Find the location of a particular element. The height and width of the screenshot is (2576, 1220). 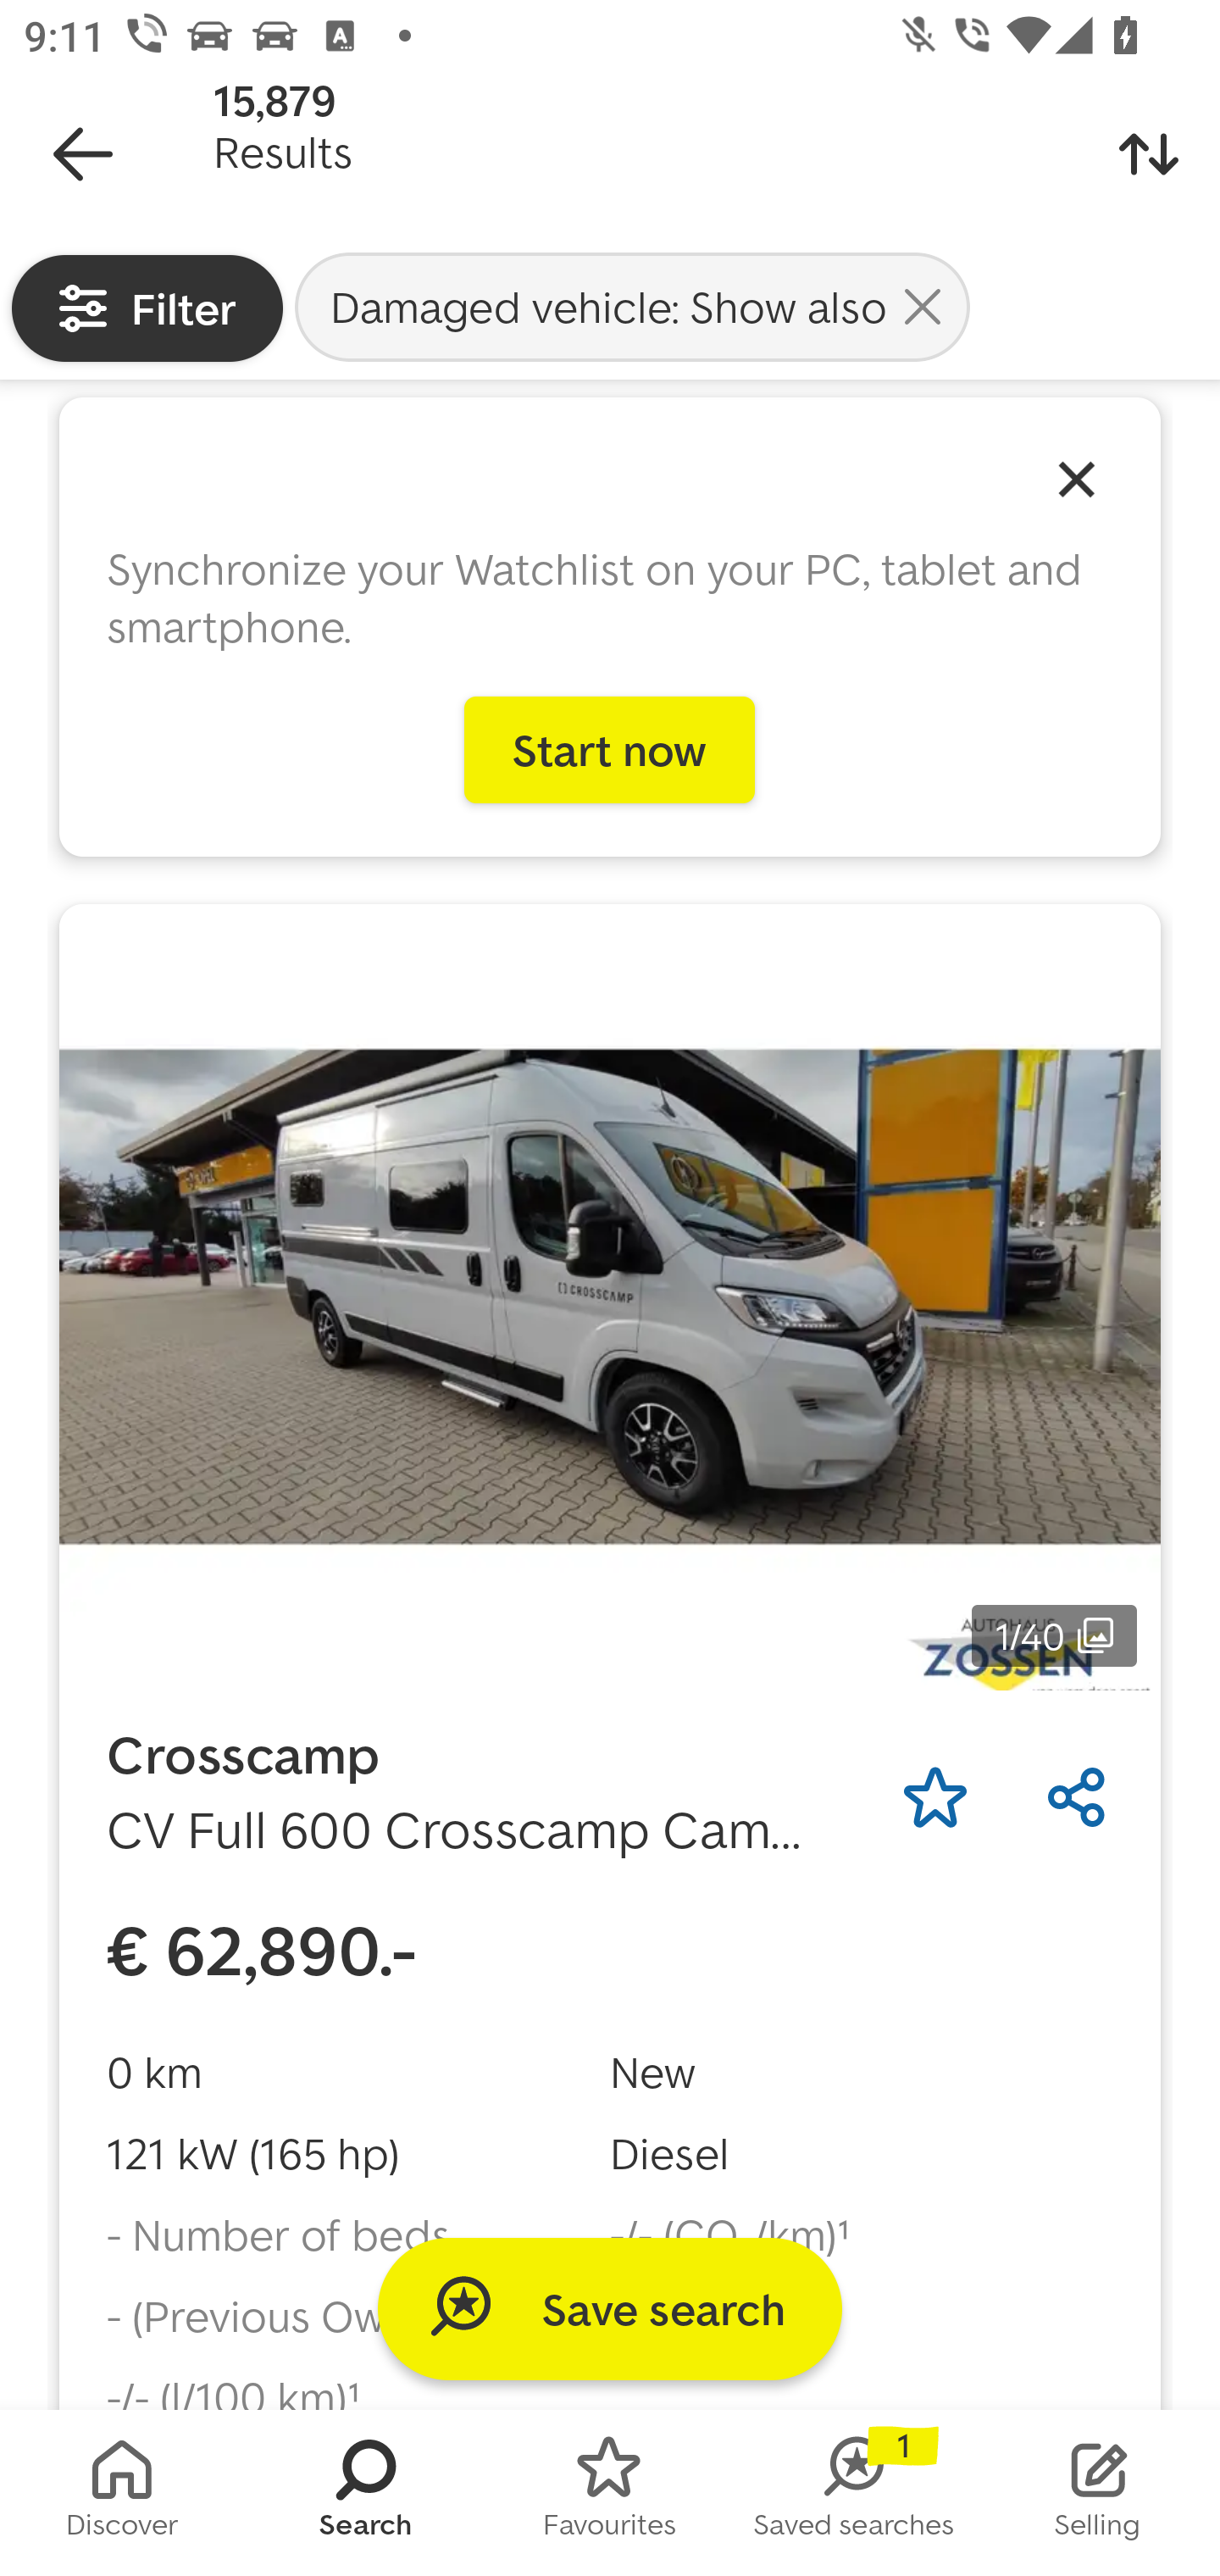

SEARCH Search is located at coordinates (366, 2493).